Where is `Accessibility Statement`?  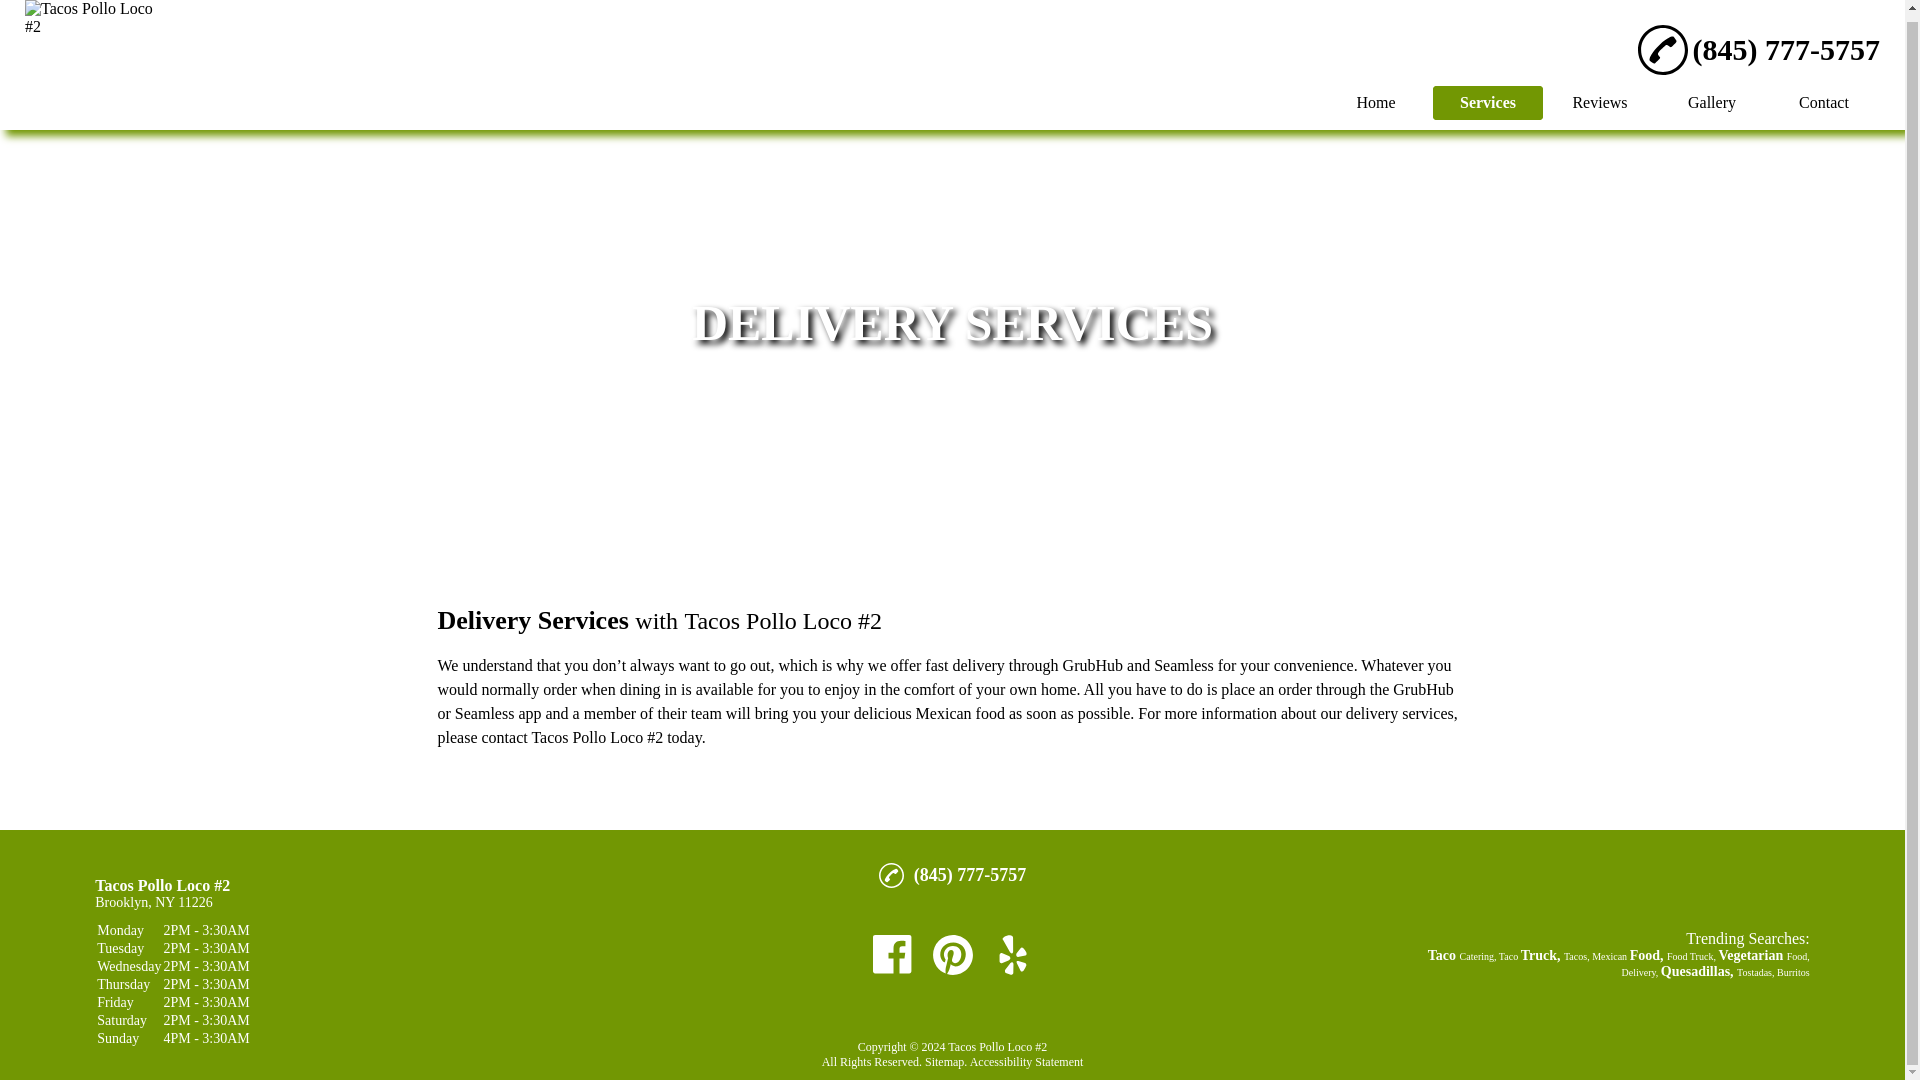 Accessibility Statement is located at coordinates (1026, 1062).